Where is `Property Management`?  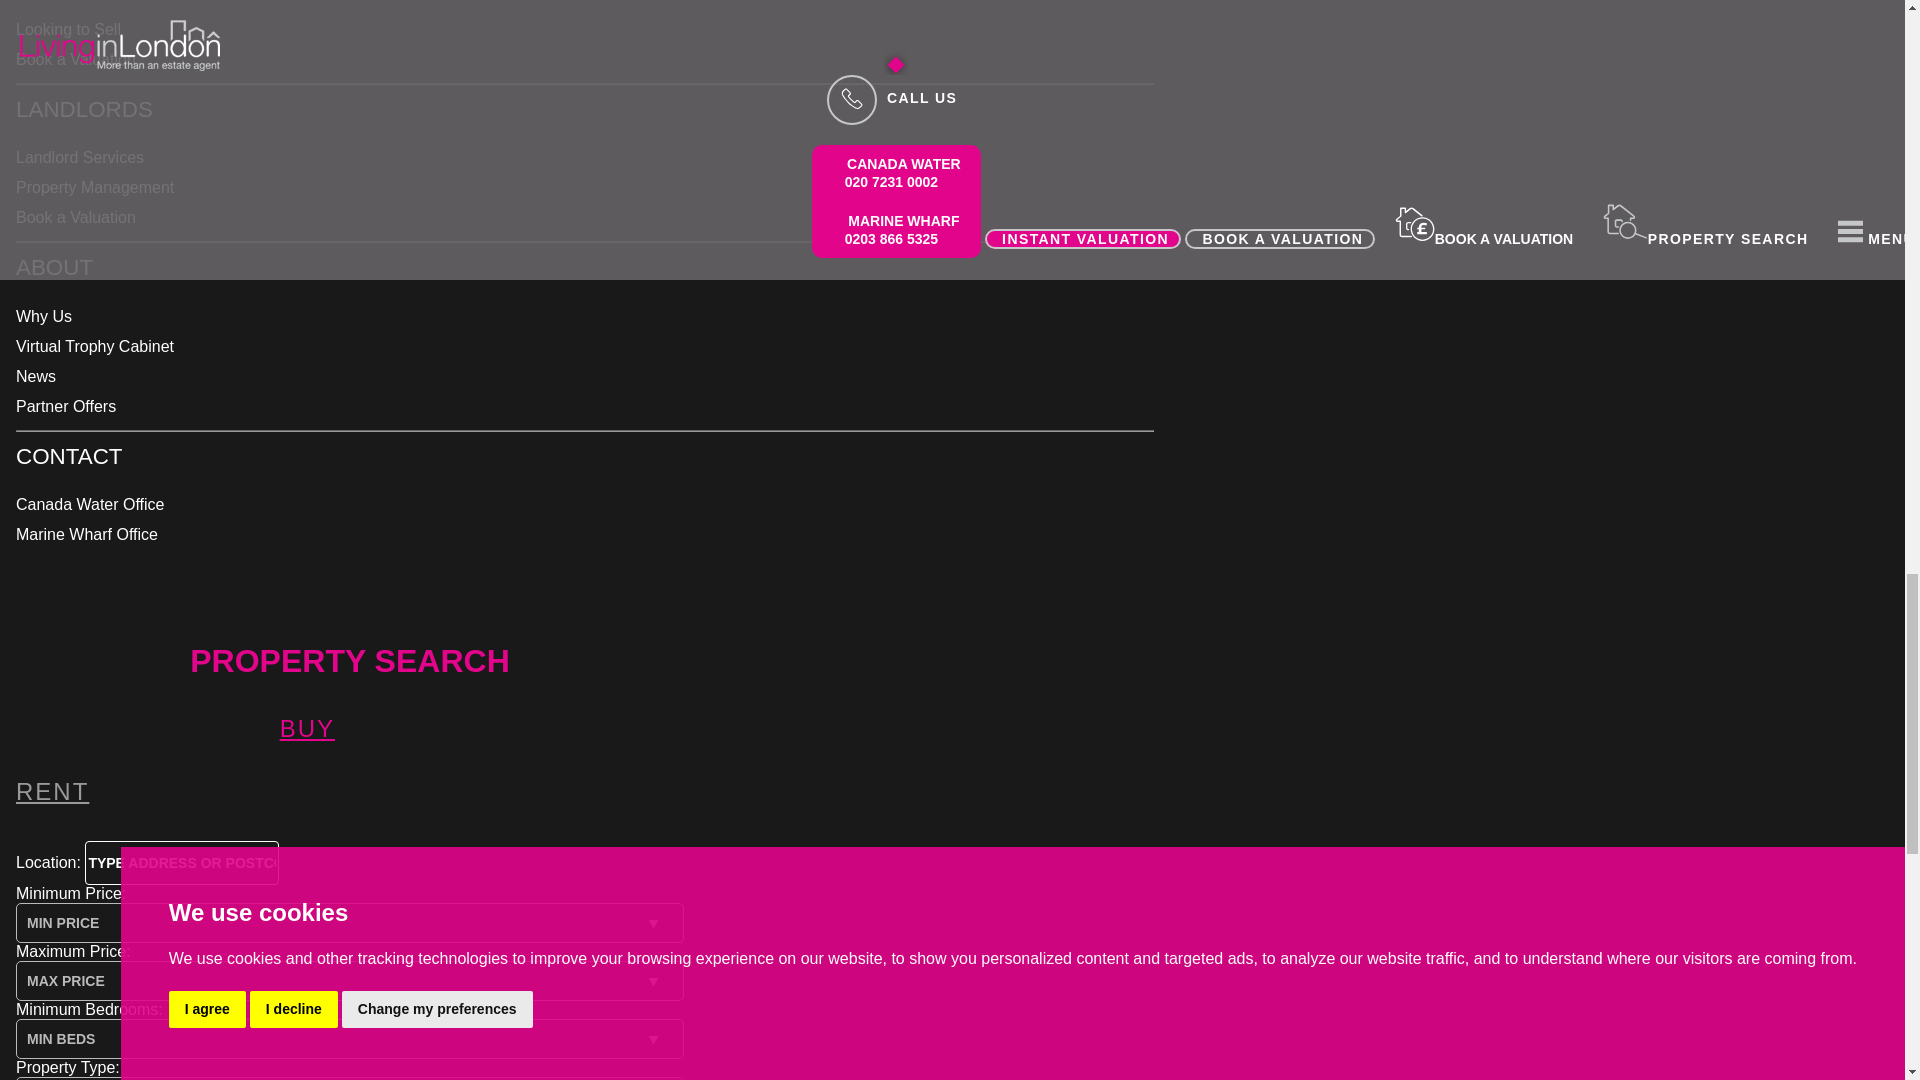
Property Management is located at coordinates (94, 187).